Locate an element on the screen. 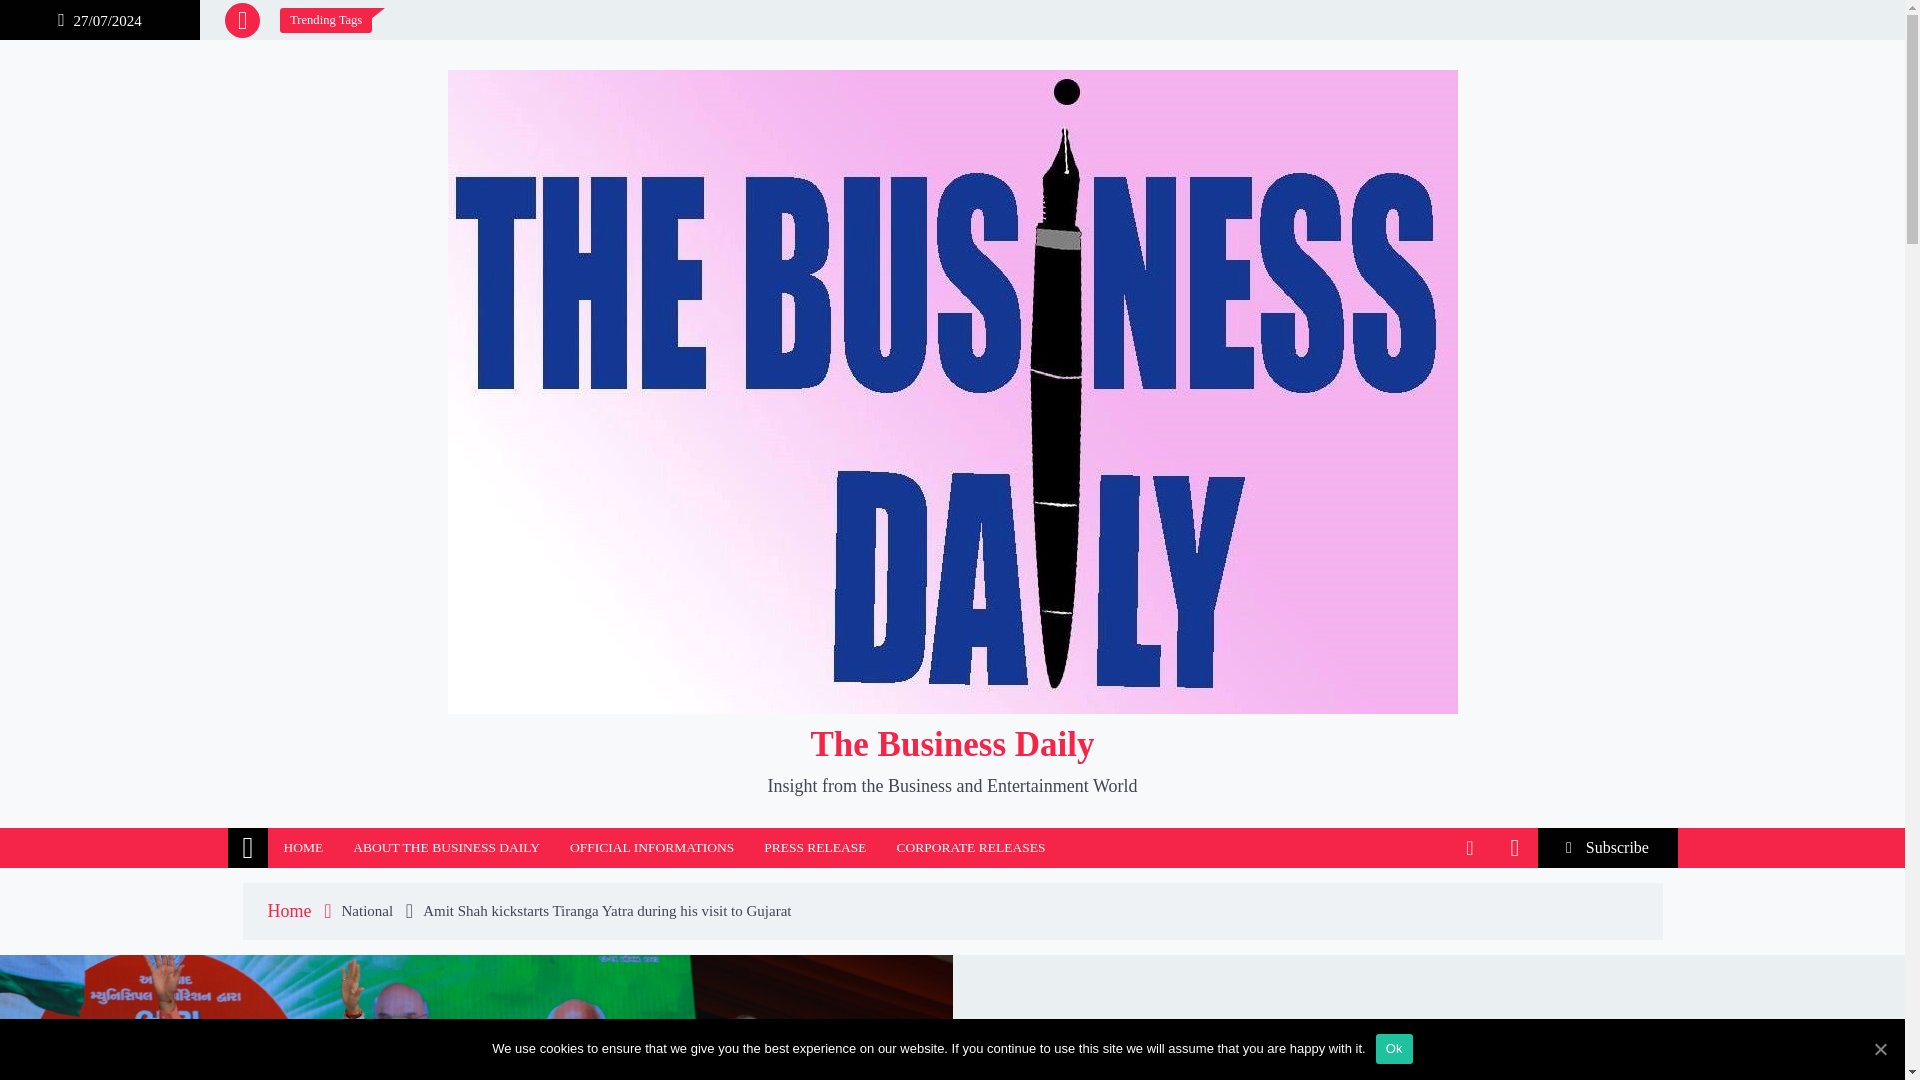 The width and height of the screenshot is (1920, 1080). PRESS RELEASE is located at coordinates (814, 848).